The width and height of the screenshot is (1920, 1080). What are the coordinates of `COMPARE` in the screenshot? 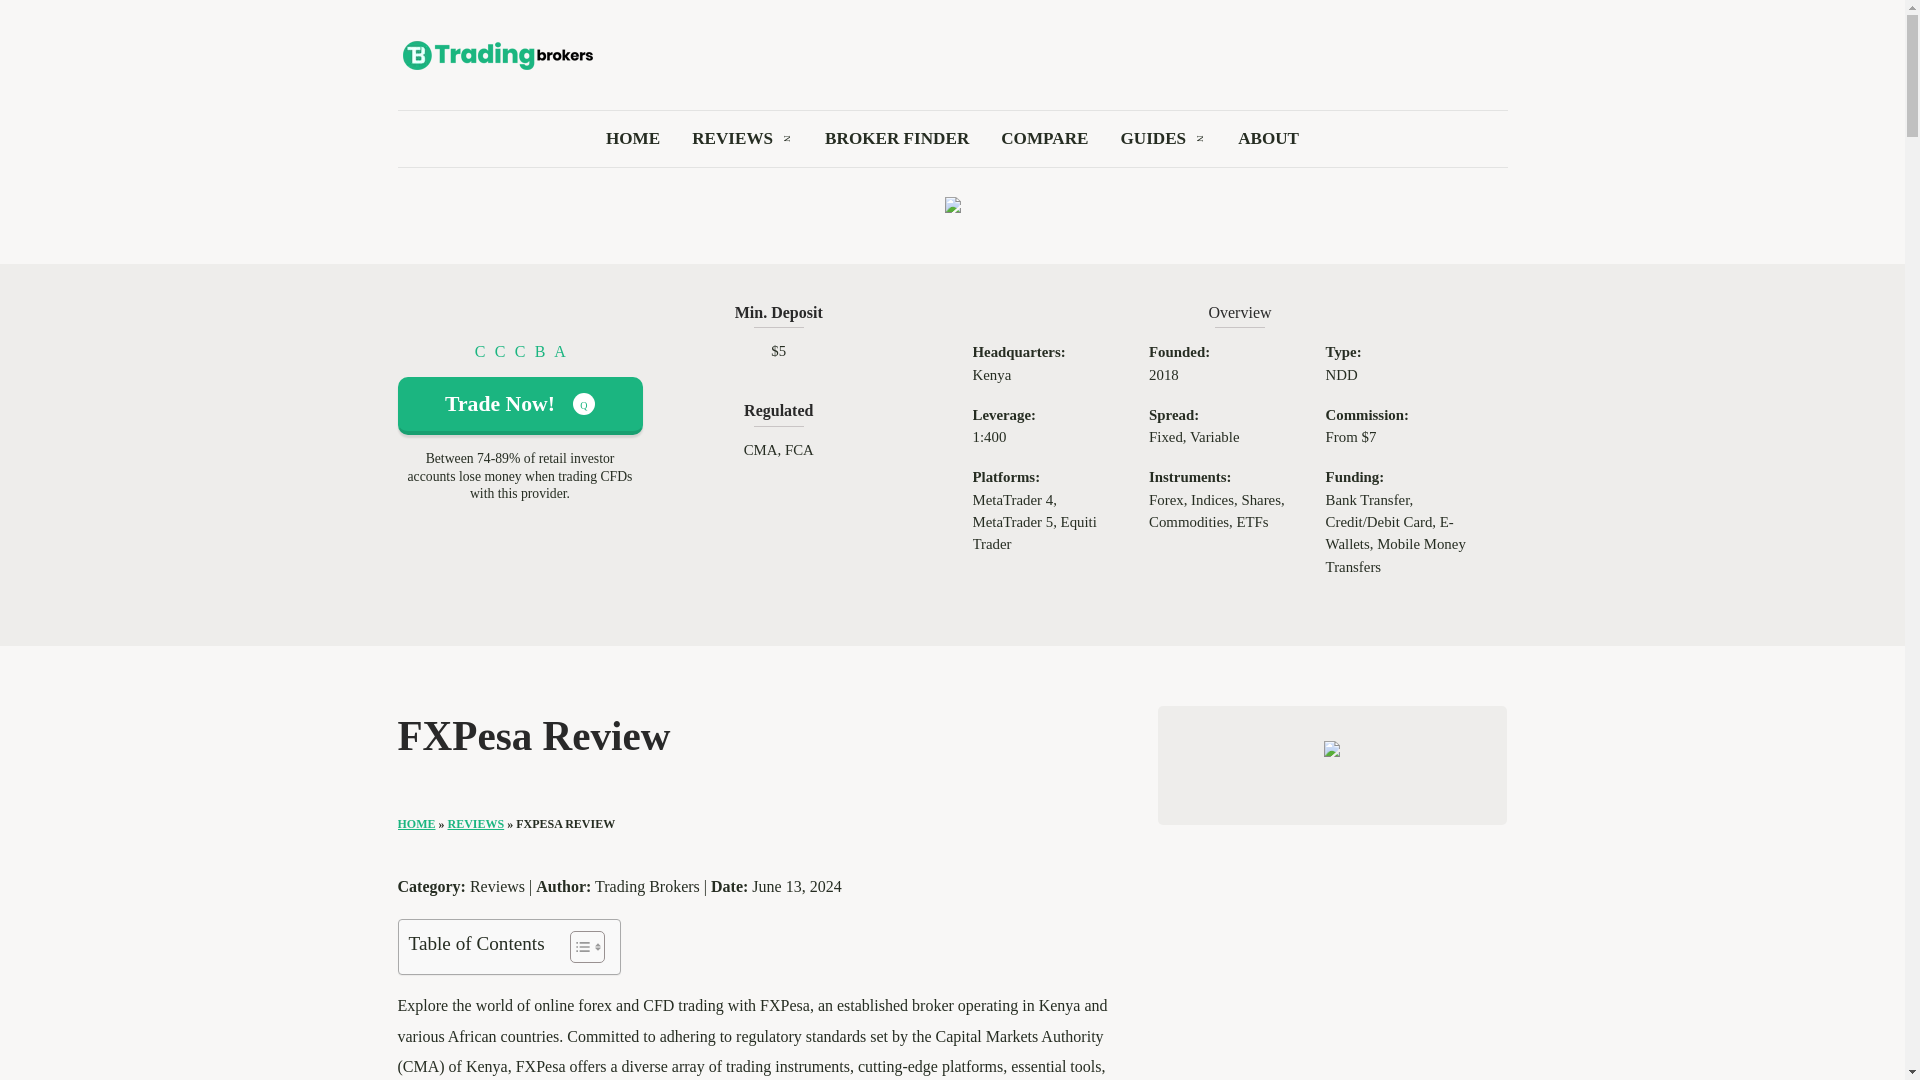 It's located at (1044, 146).